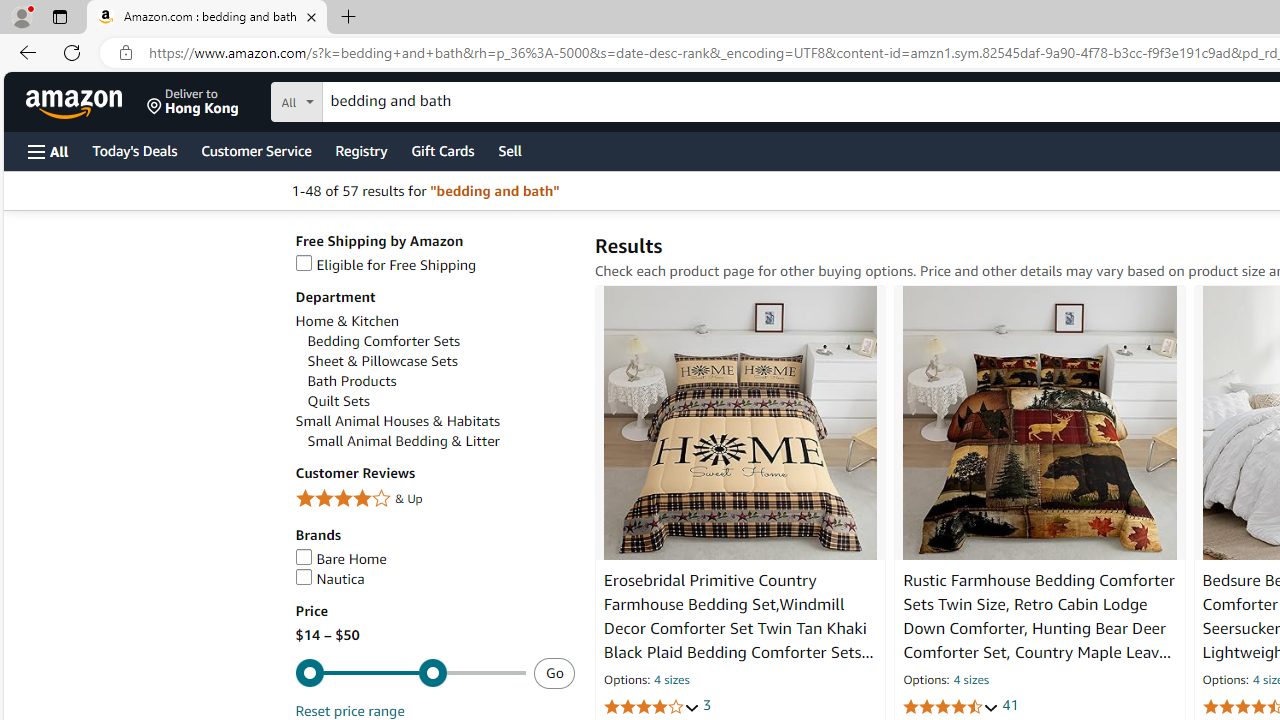 The height and width of the screenshot is (720, 1280). I want to click on 4 sizes, so click(970, 681).